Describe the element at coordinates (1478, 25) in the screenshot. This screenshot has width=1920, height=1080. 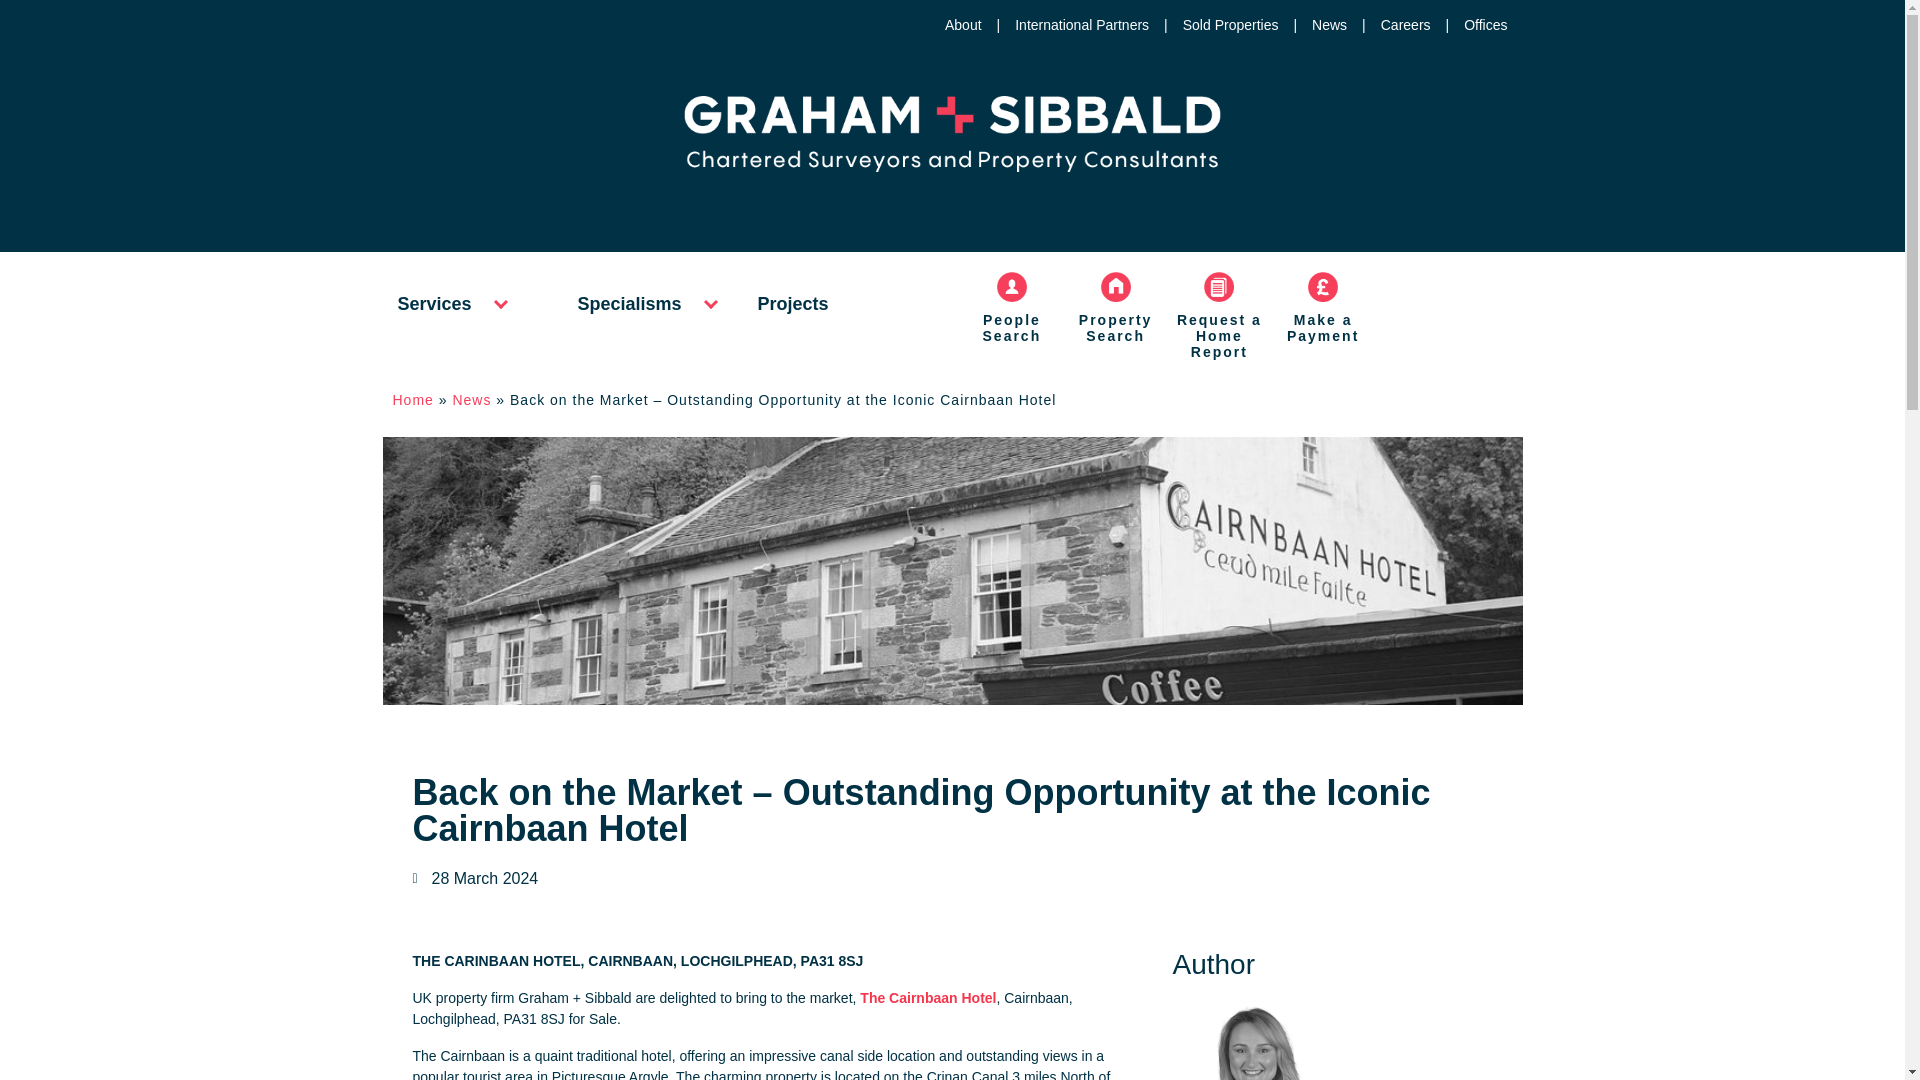
I see `Offices` at that location.